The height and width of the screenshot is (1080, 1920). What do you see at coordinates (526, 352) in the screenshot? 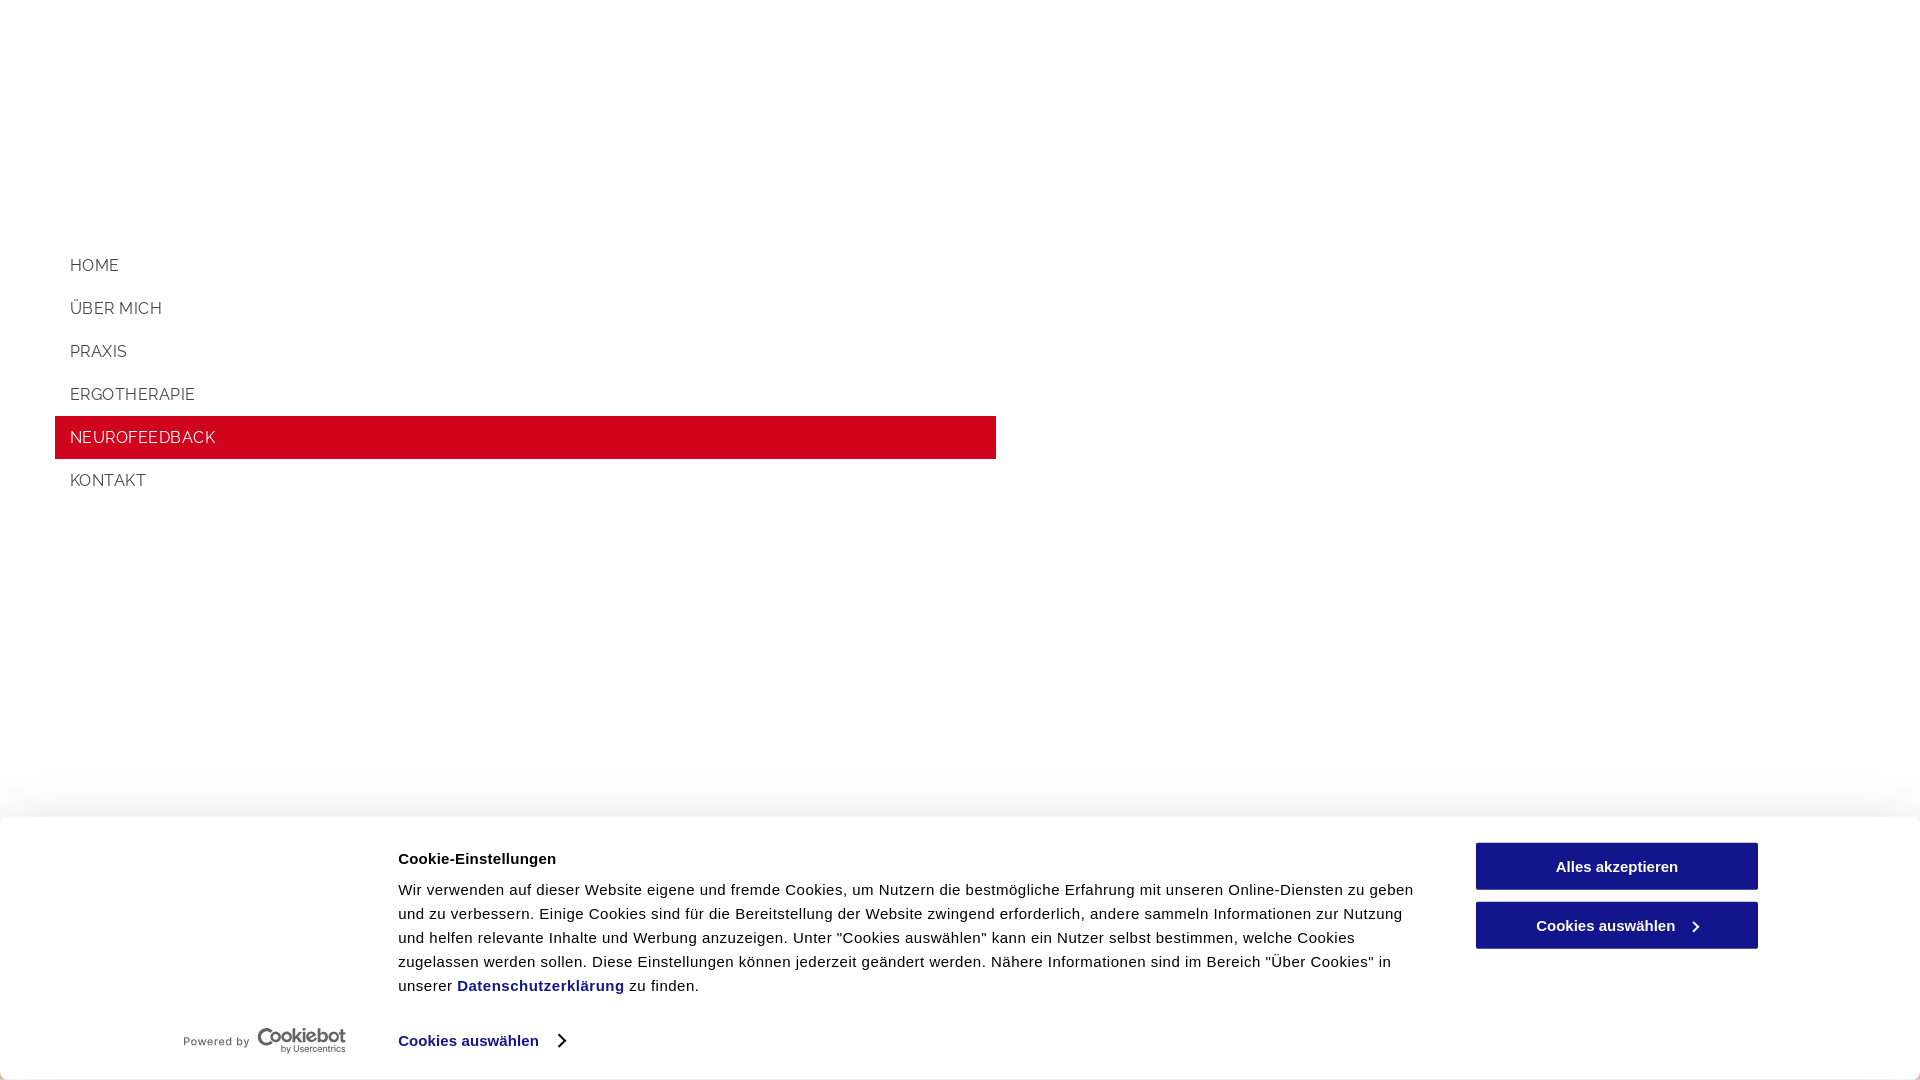
I see `PRAXIS` at bounding box center [526, 352].